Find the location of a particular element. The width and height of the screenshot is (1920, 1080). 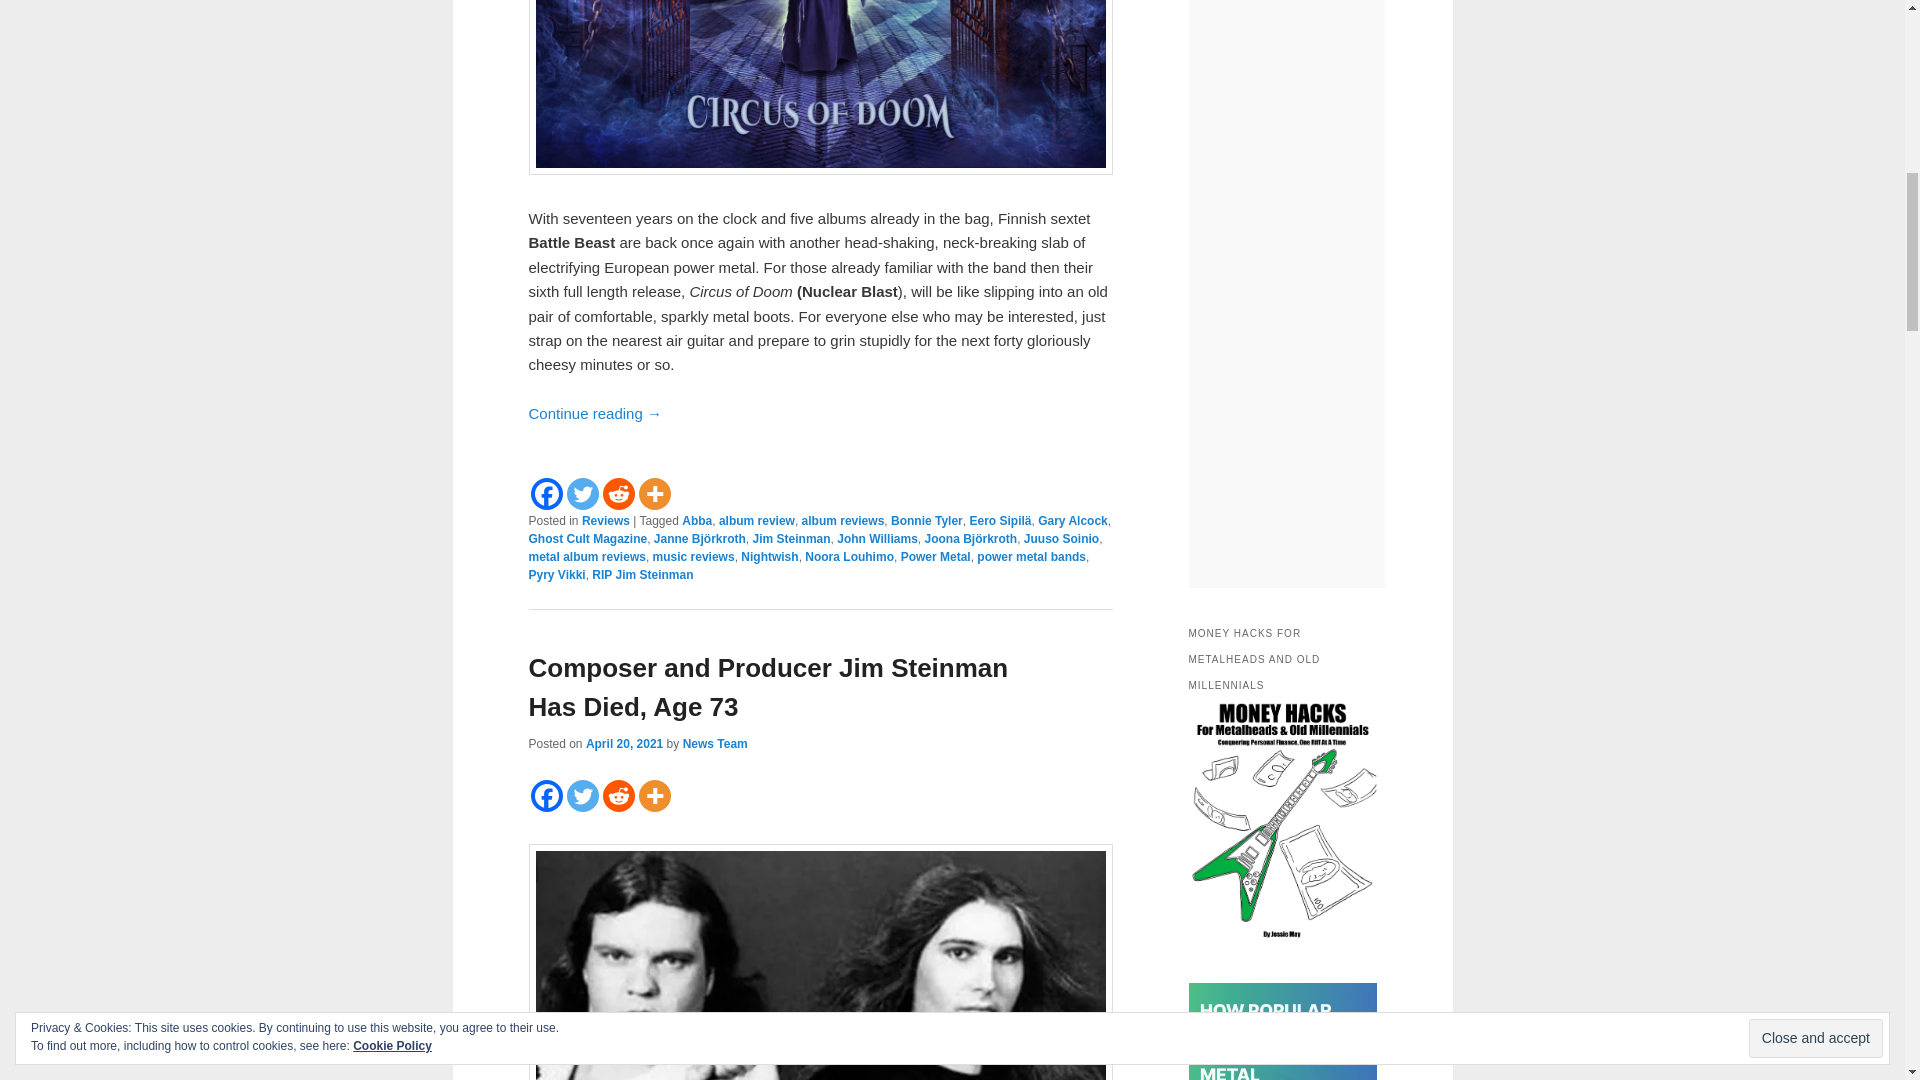

Bonnie Tyler is located at coordinates (926, 521).